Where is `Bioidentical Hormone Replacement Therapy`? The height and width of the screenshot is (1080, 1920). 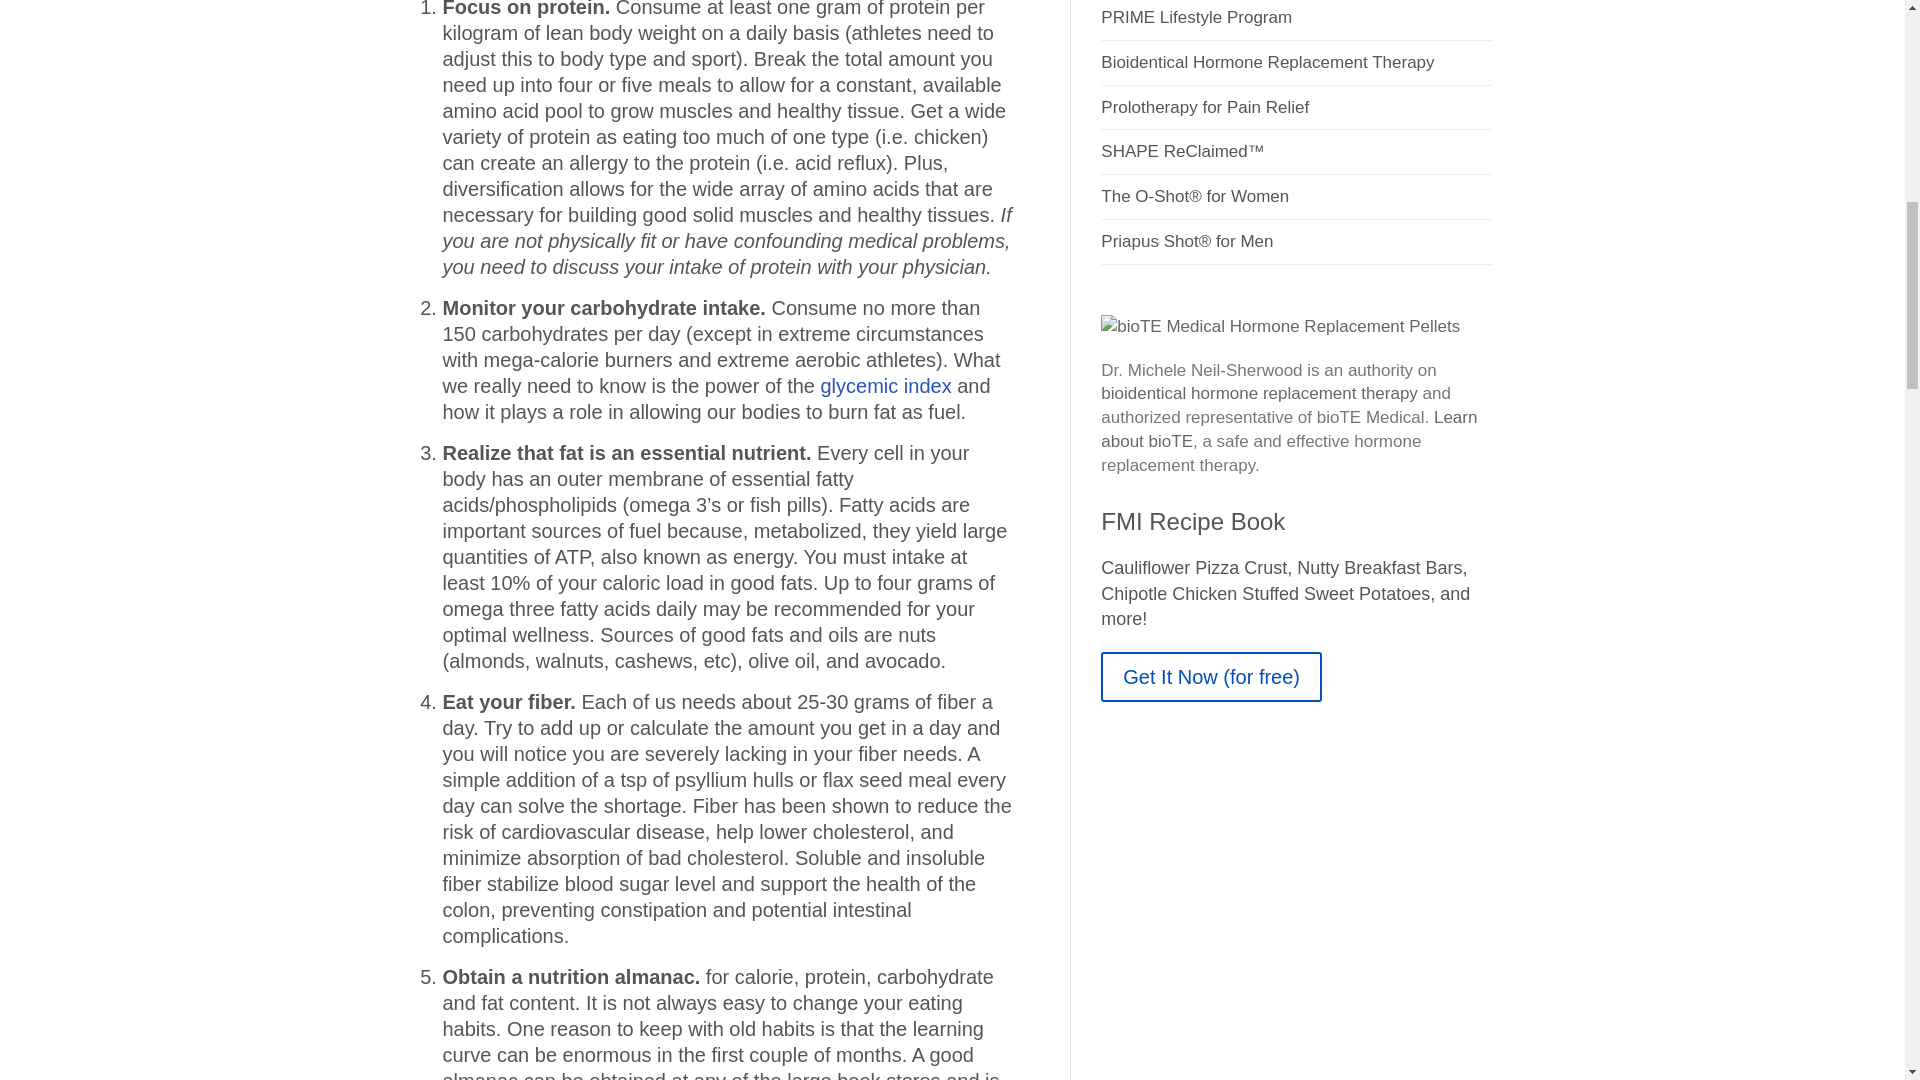 Bioidentical Hormone Replacement Therapy is located at coordinates (1296, 63).